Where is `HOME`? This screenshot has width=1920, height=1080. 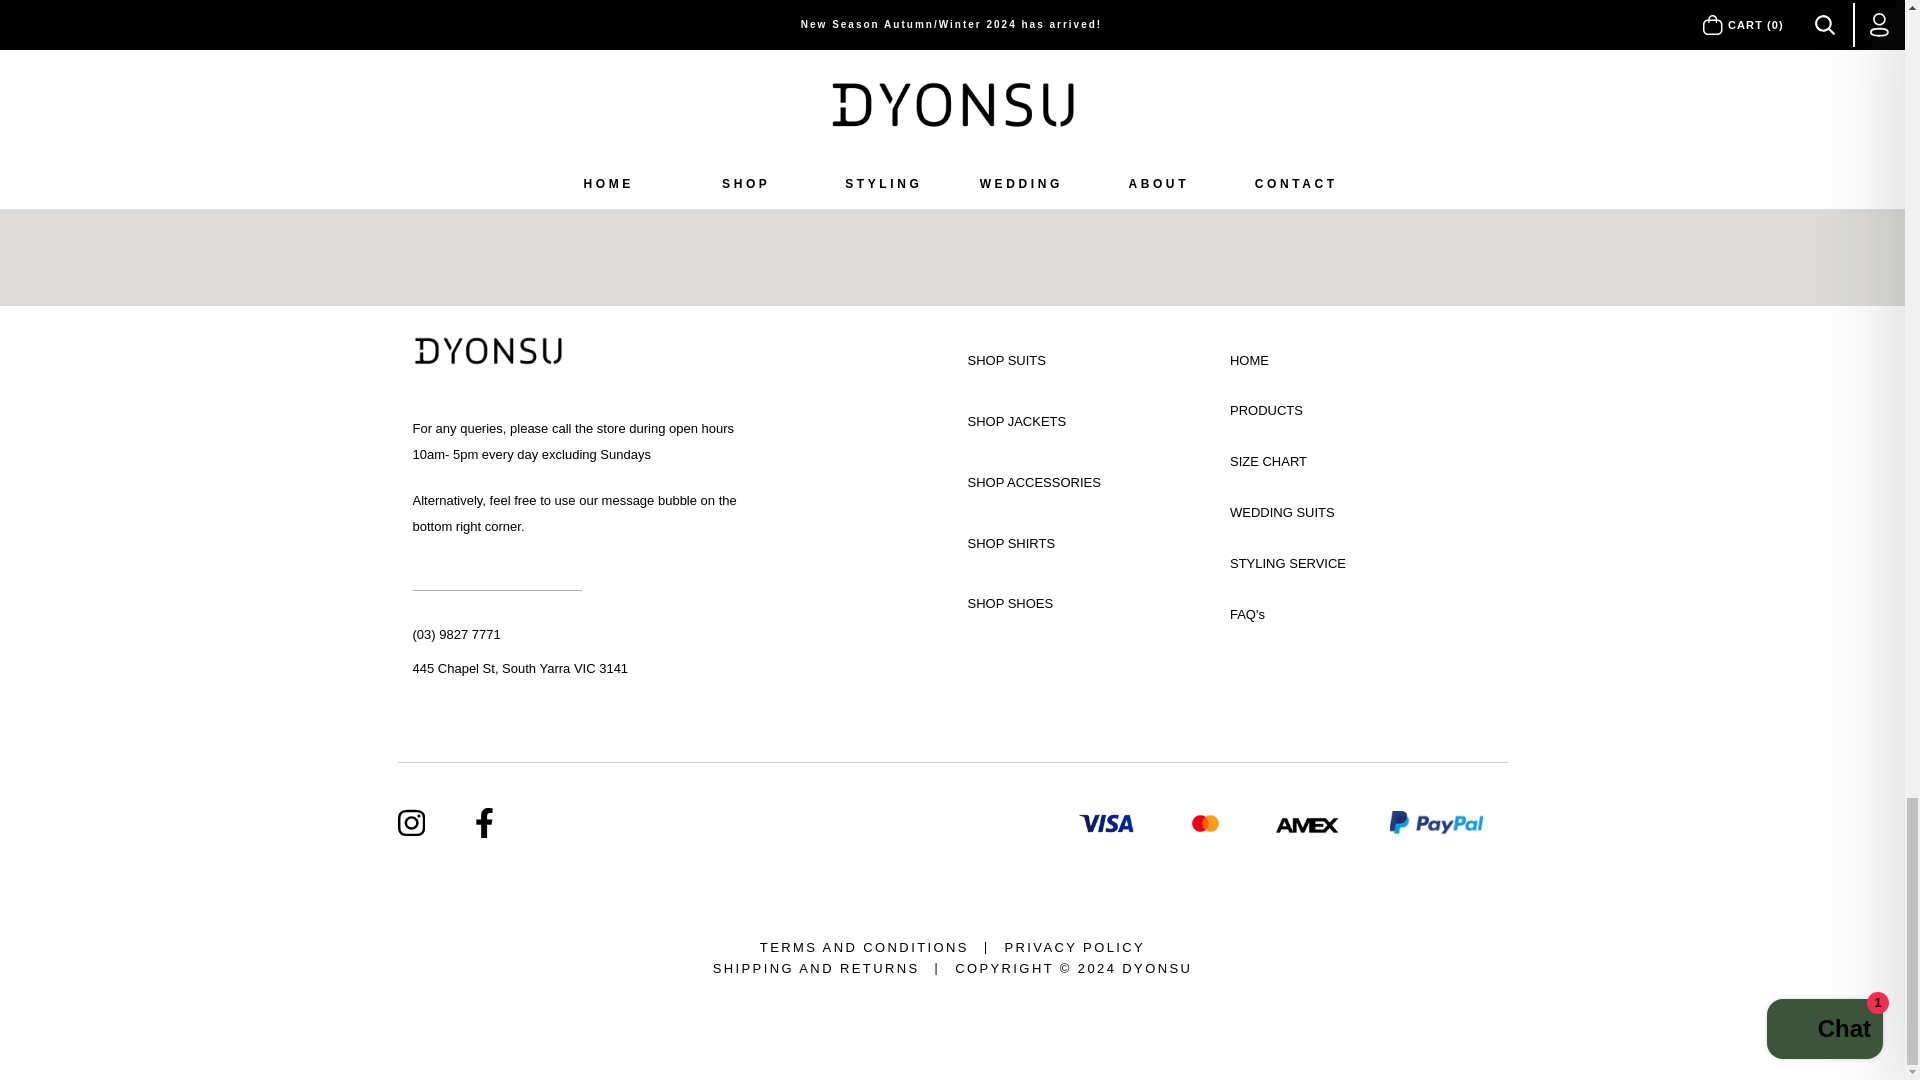 HOME is located at coordinates (1362, 360).